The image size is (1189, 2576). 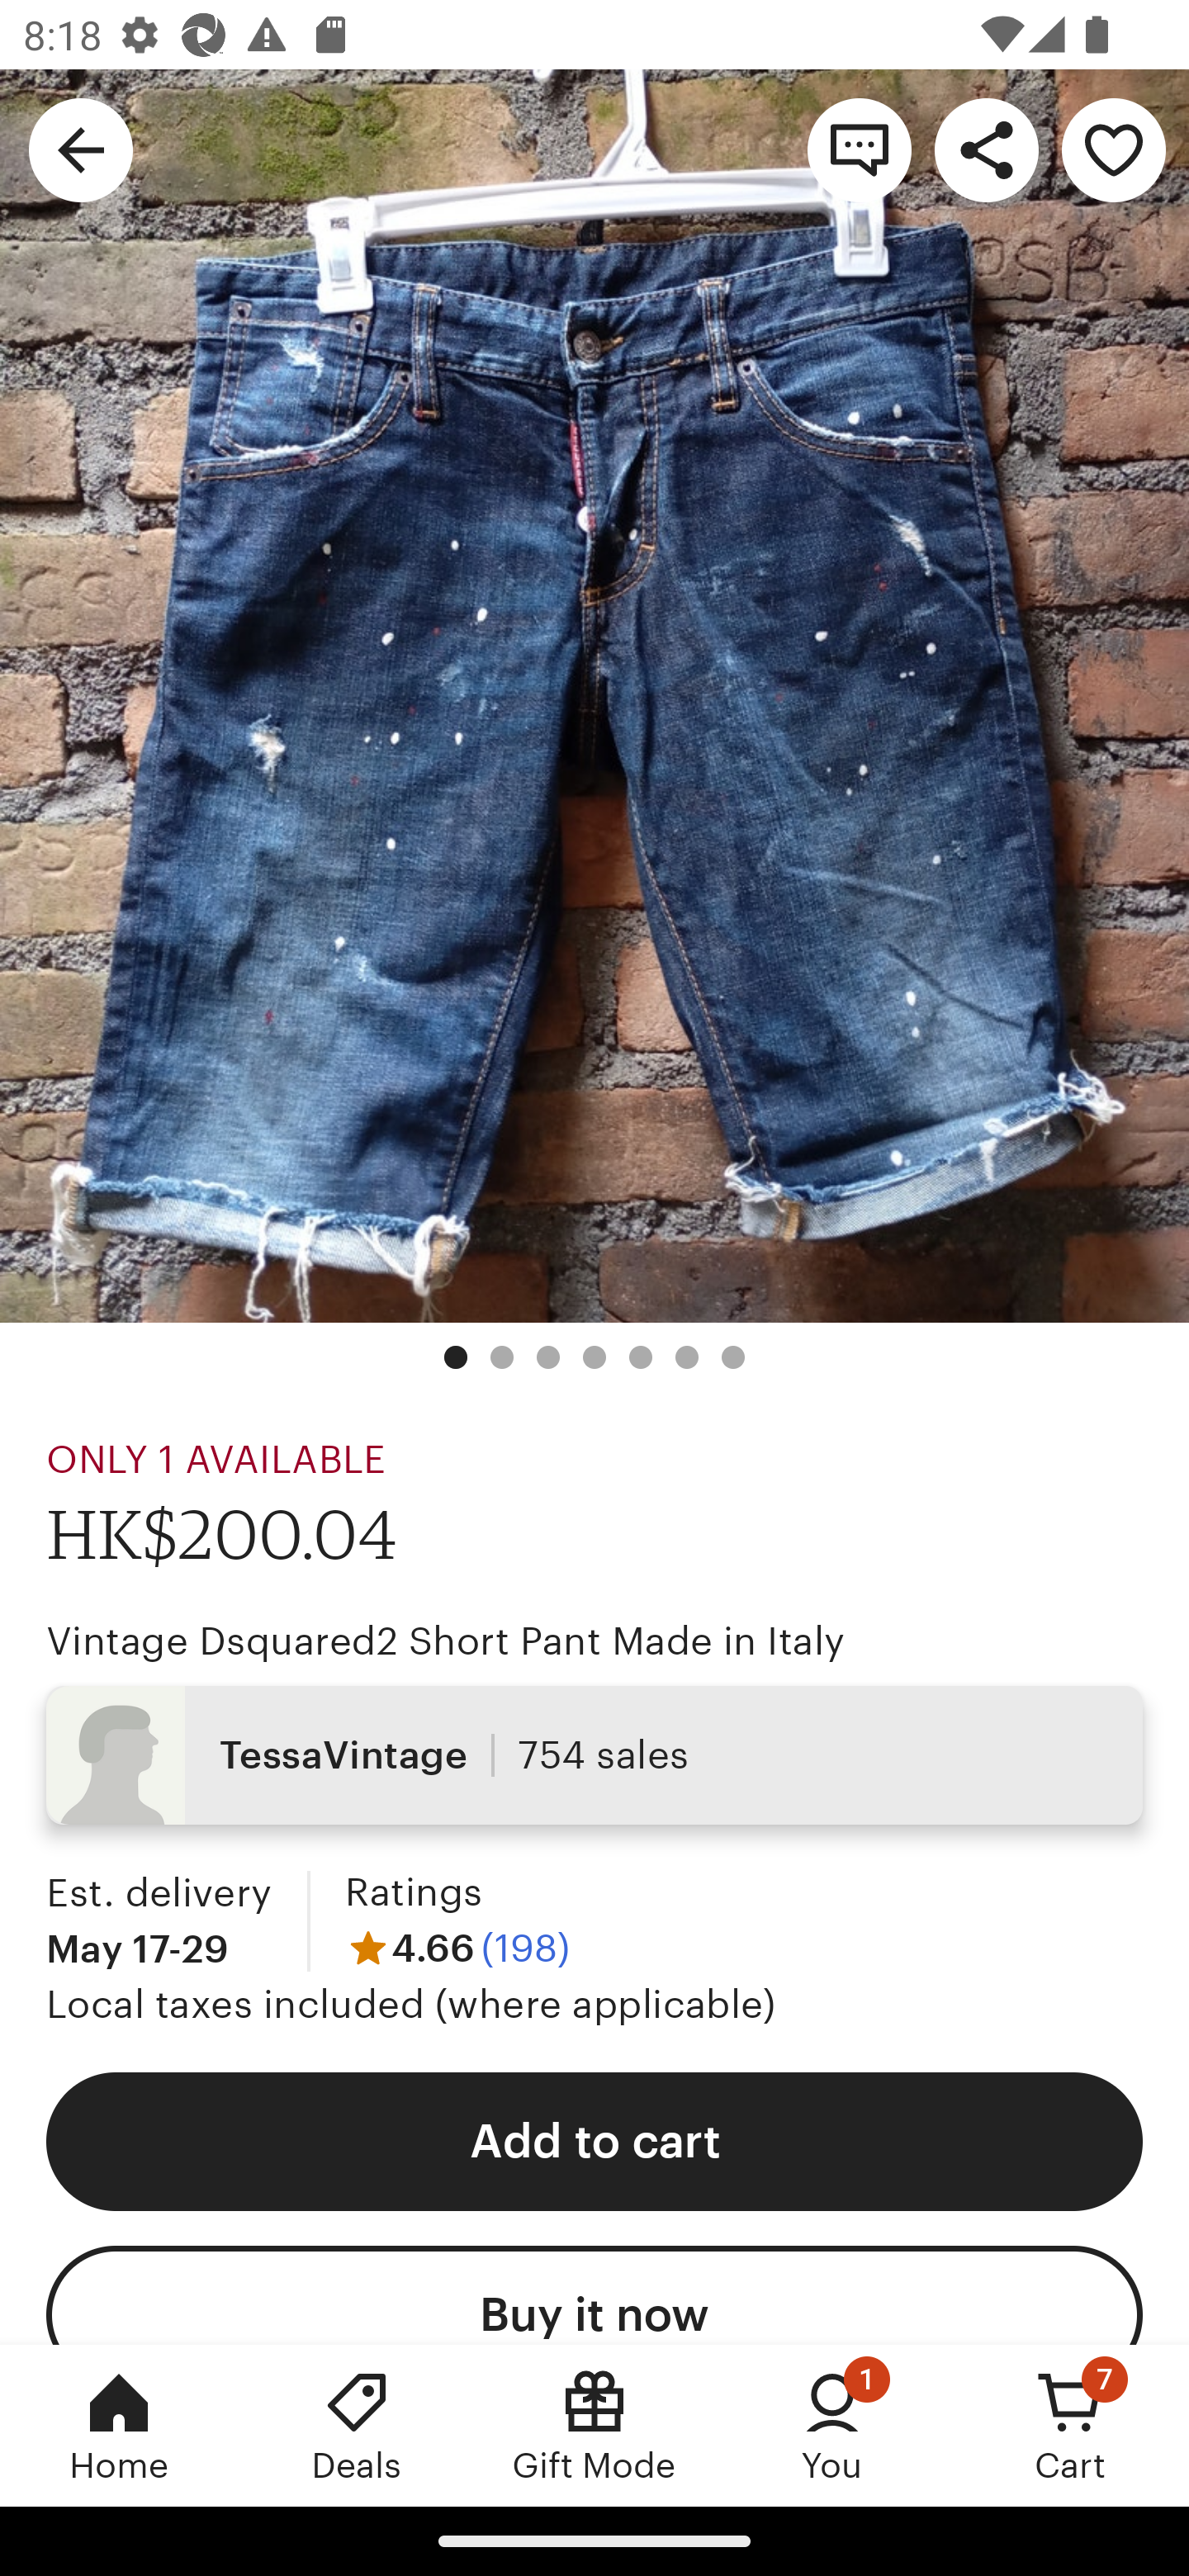 I want to click on Navigate up, so click(x=81, y=149).